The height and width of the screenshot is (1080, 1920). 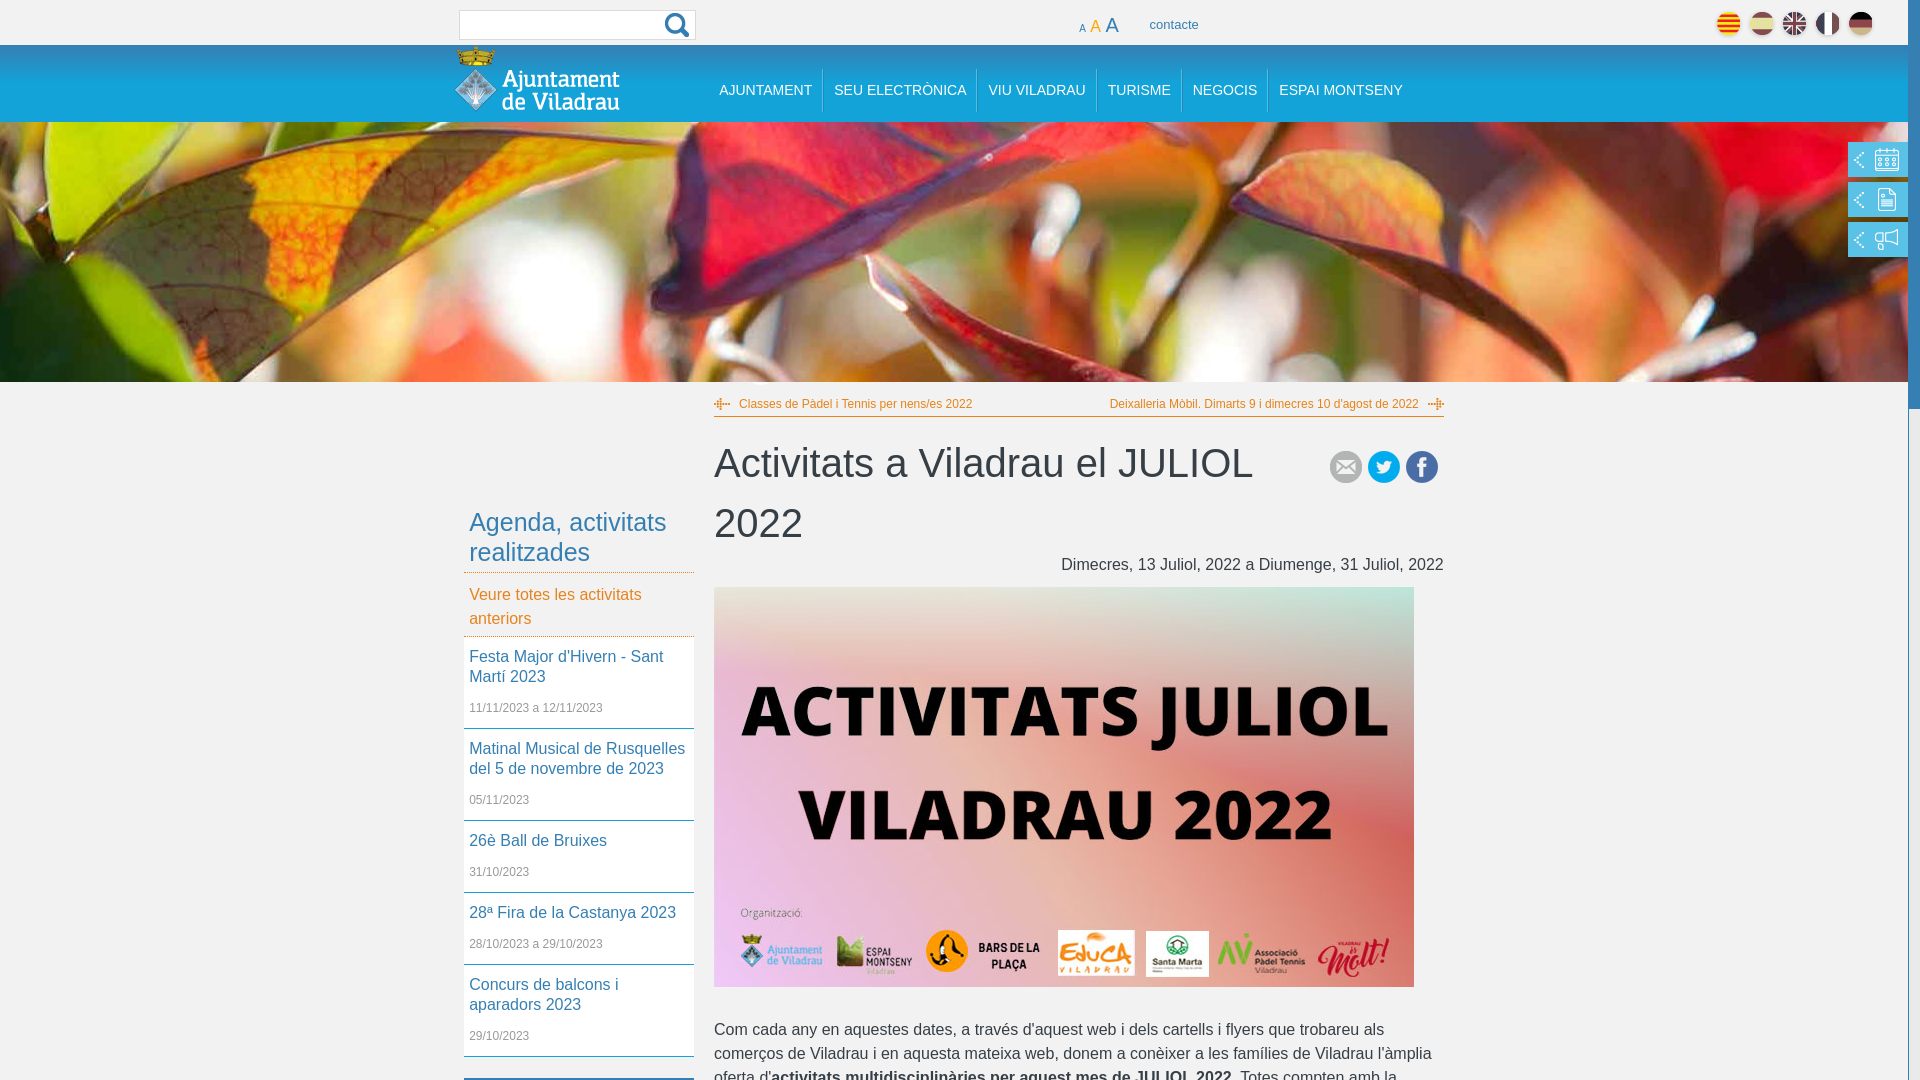 I want to click on Cerca, so click(x=677, y=25).